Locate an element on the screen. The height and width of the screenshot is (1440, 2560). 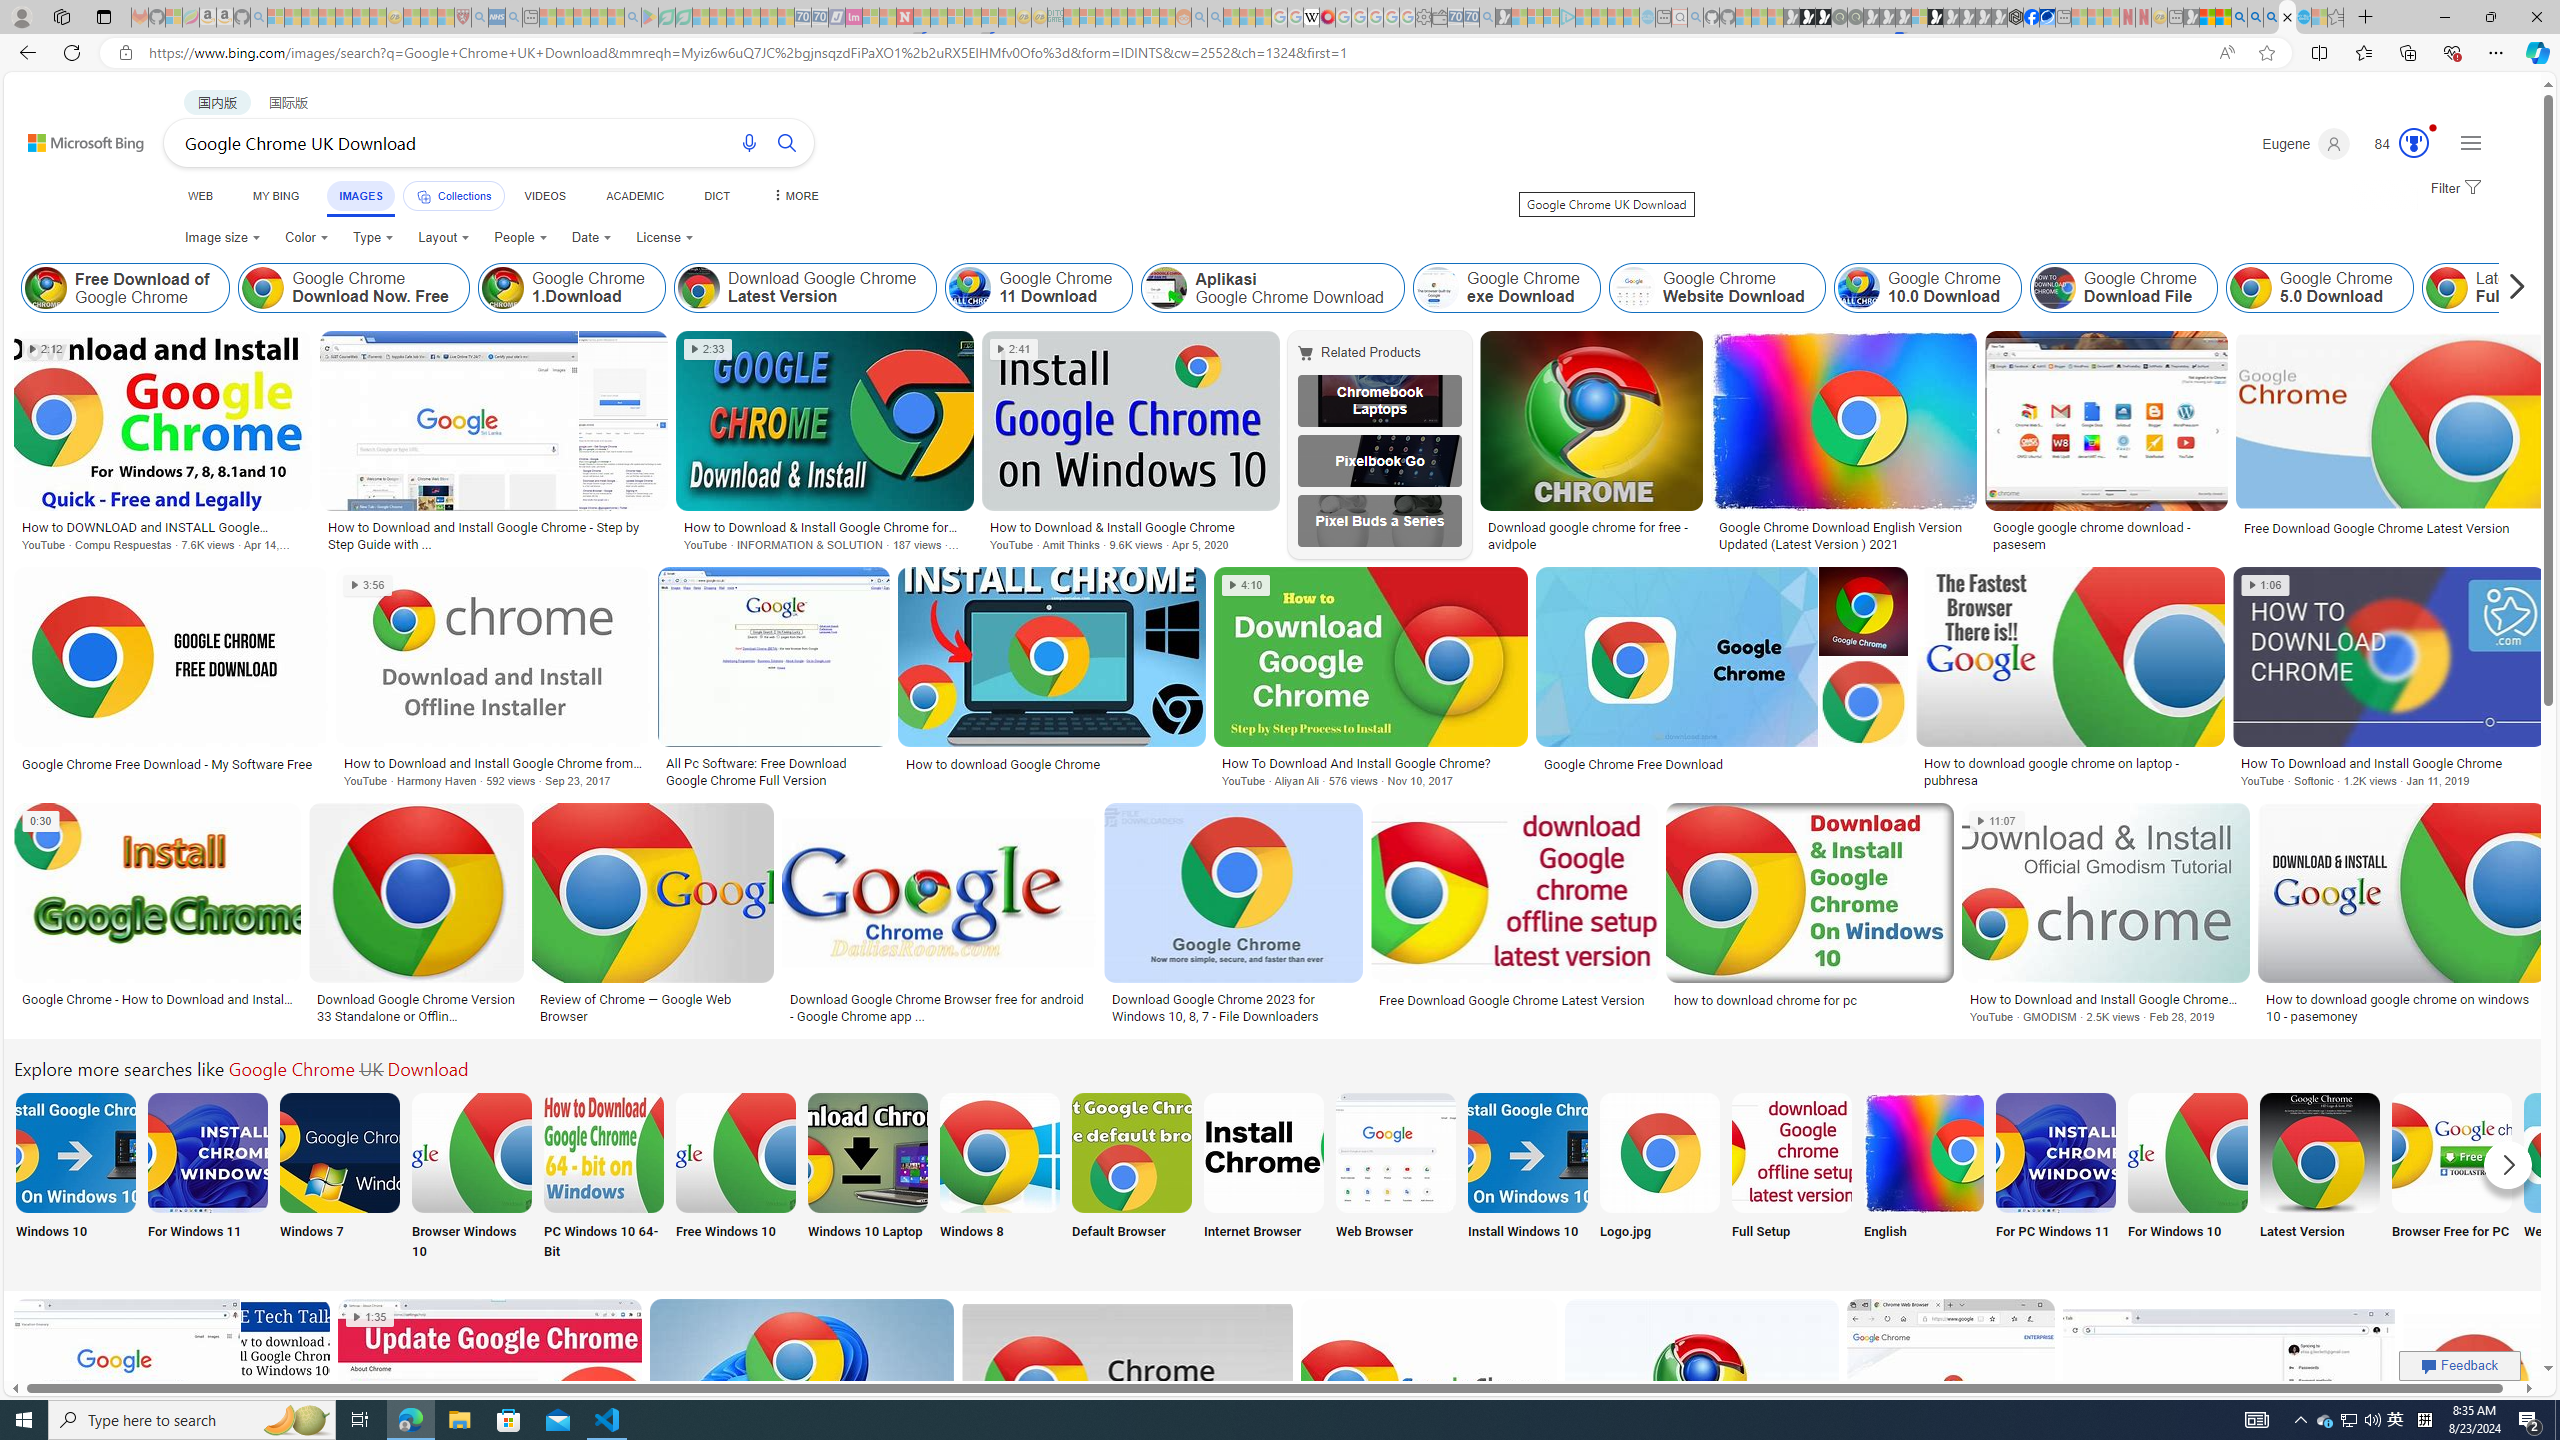
Layout is located at coordinates (445, 238).